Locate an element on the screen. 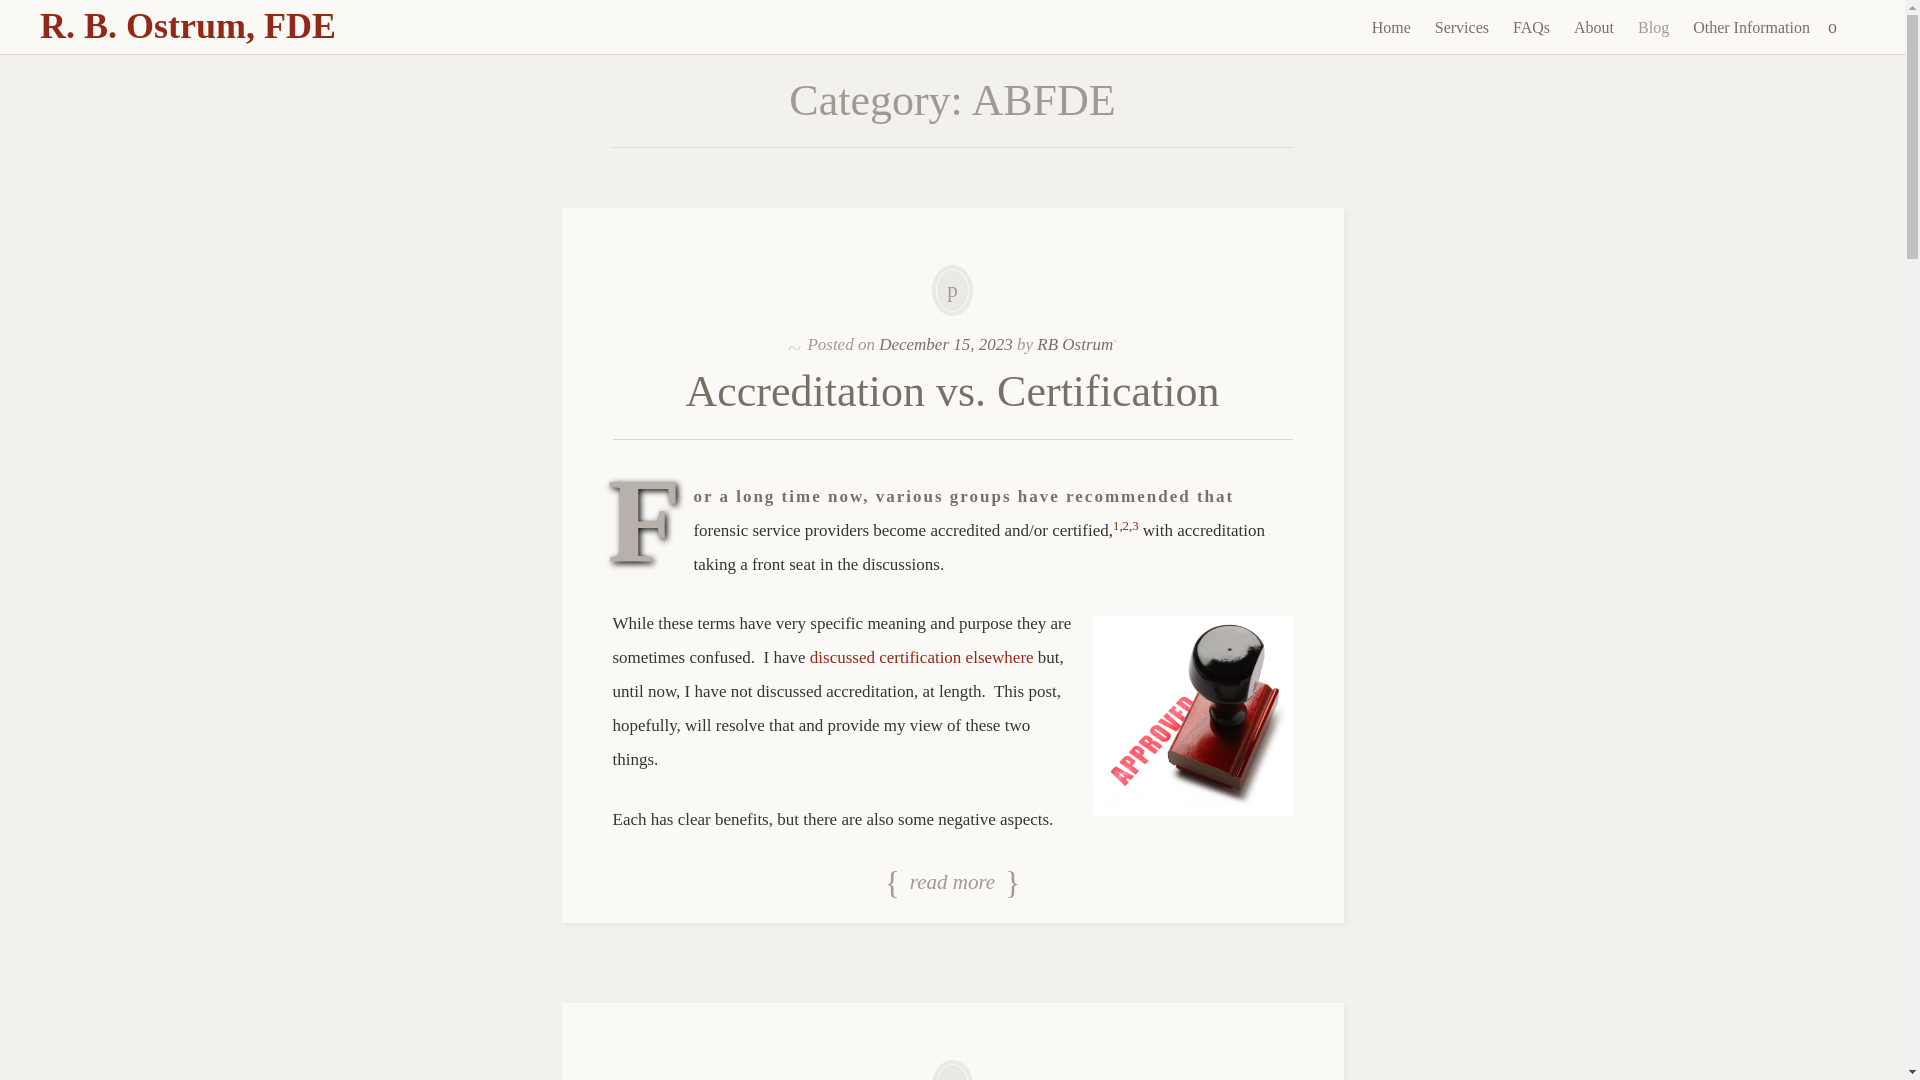 This screenshot has height=1080, width=1920. Blog is located at coordinates (1653, 28).